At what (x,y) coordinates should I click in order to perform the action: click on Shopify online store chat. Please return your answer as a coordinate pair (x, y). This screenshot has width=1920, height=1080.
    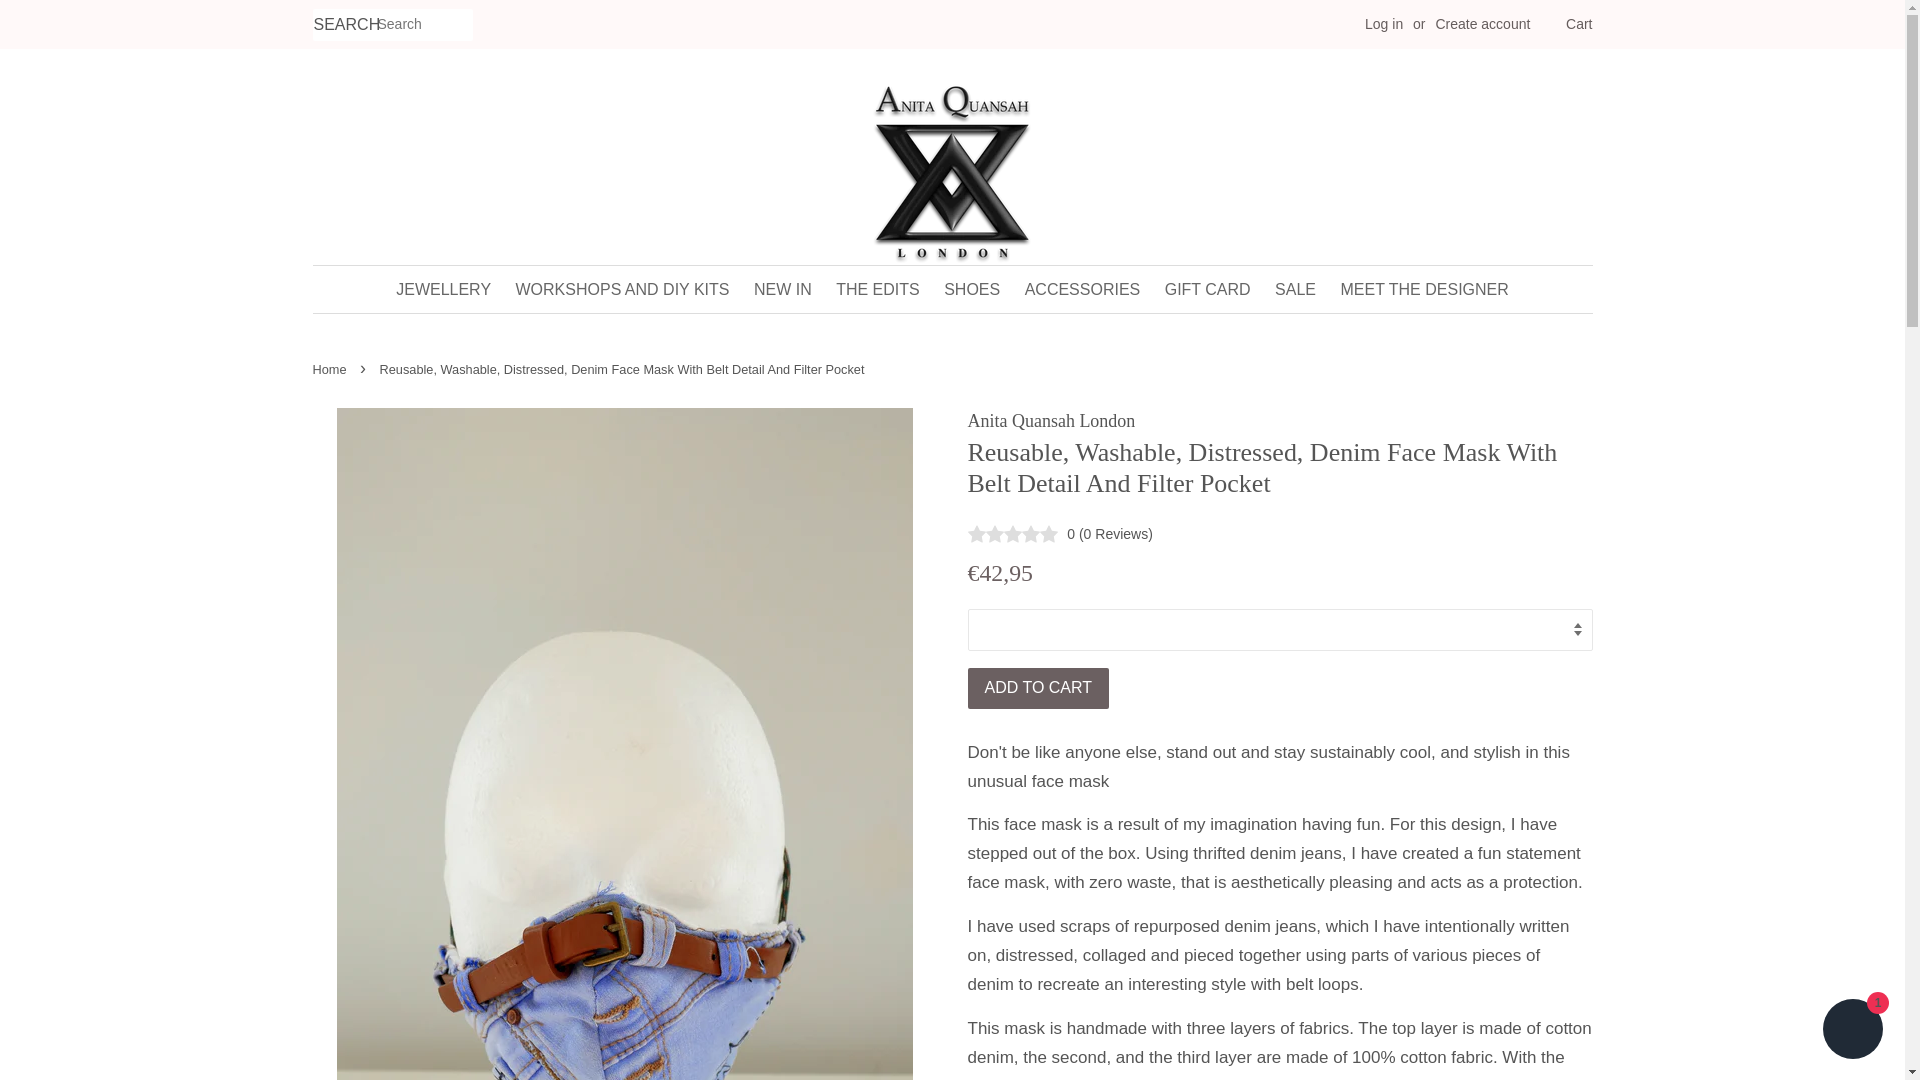
    Looking at the image, I should click on (1852, 1031).